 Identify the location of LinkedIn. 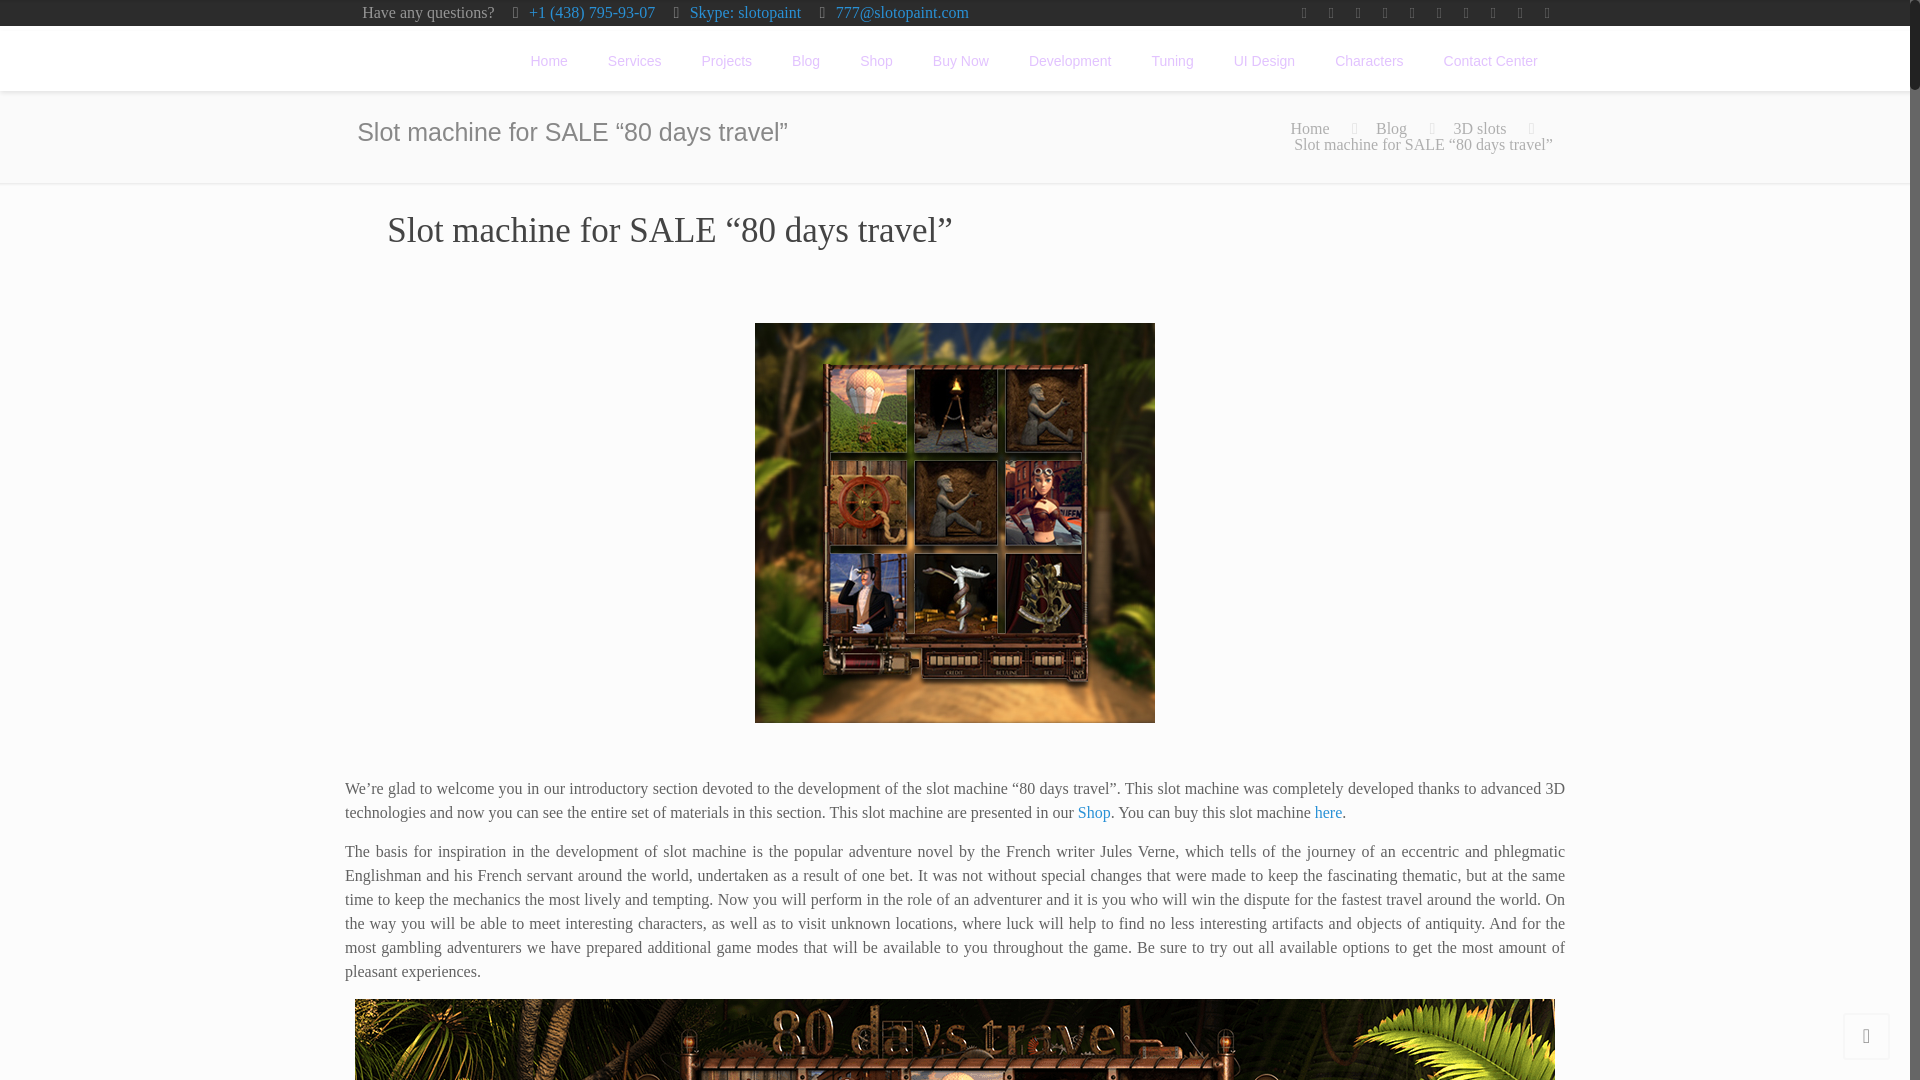
(1438, 12).